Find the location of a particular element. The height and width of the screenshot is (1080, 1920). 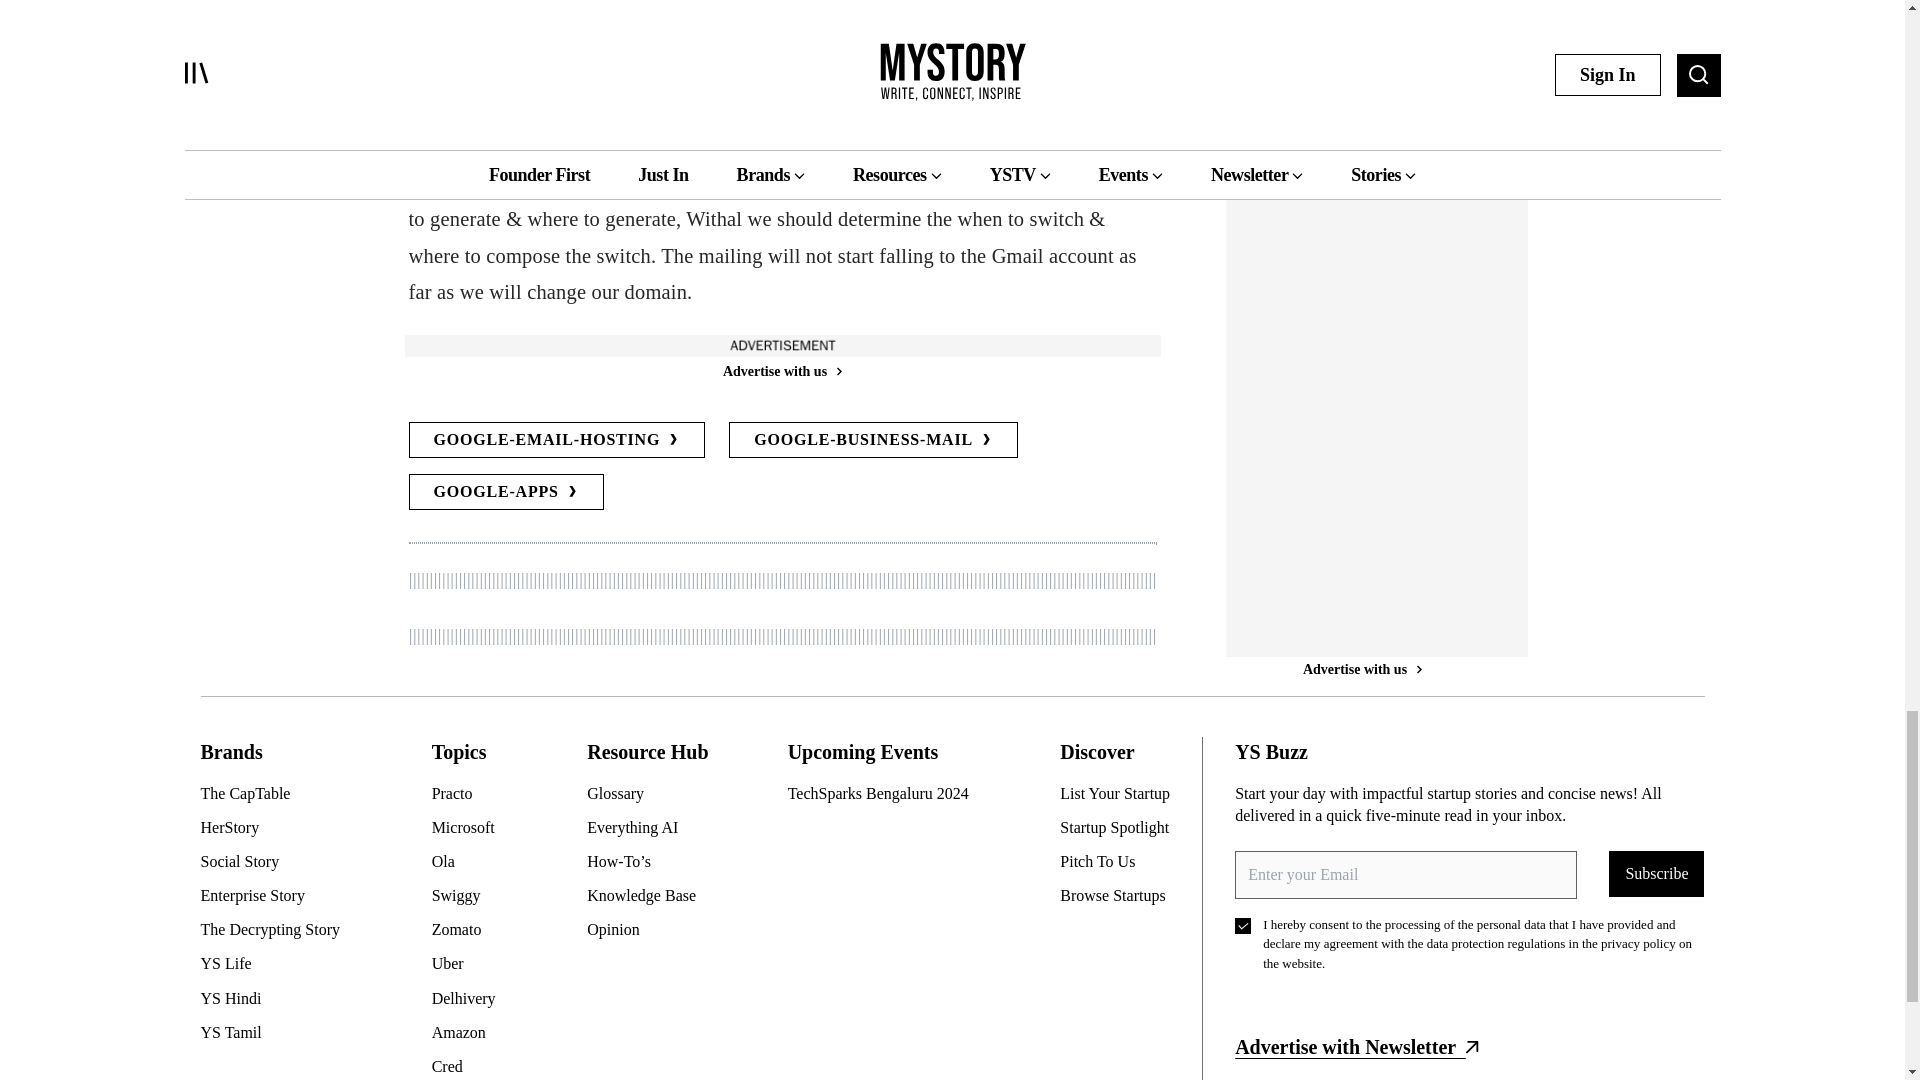

GOOGLE-EMAIL-HOSTING is located at coordinates (556, 440).